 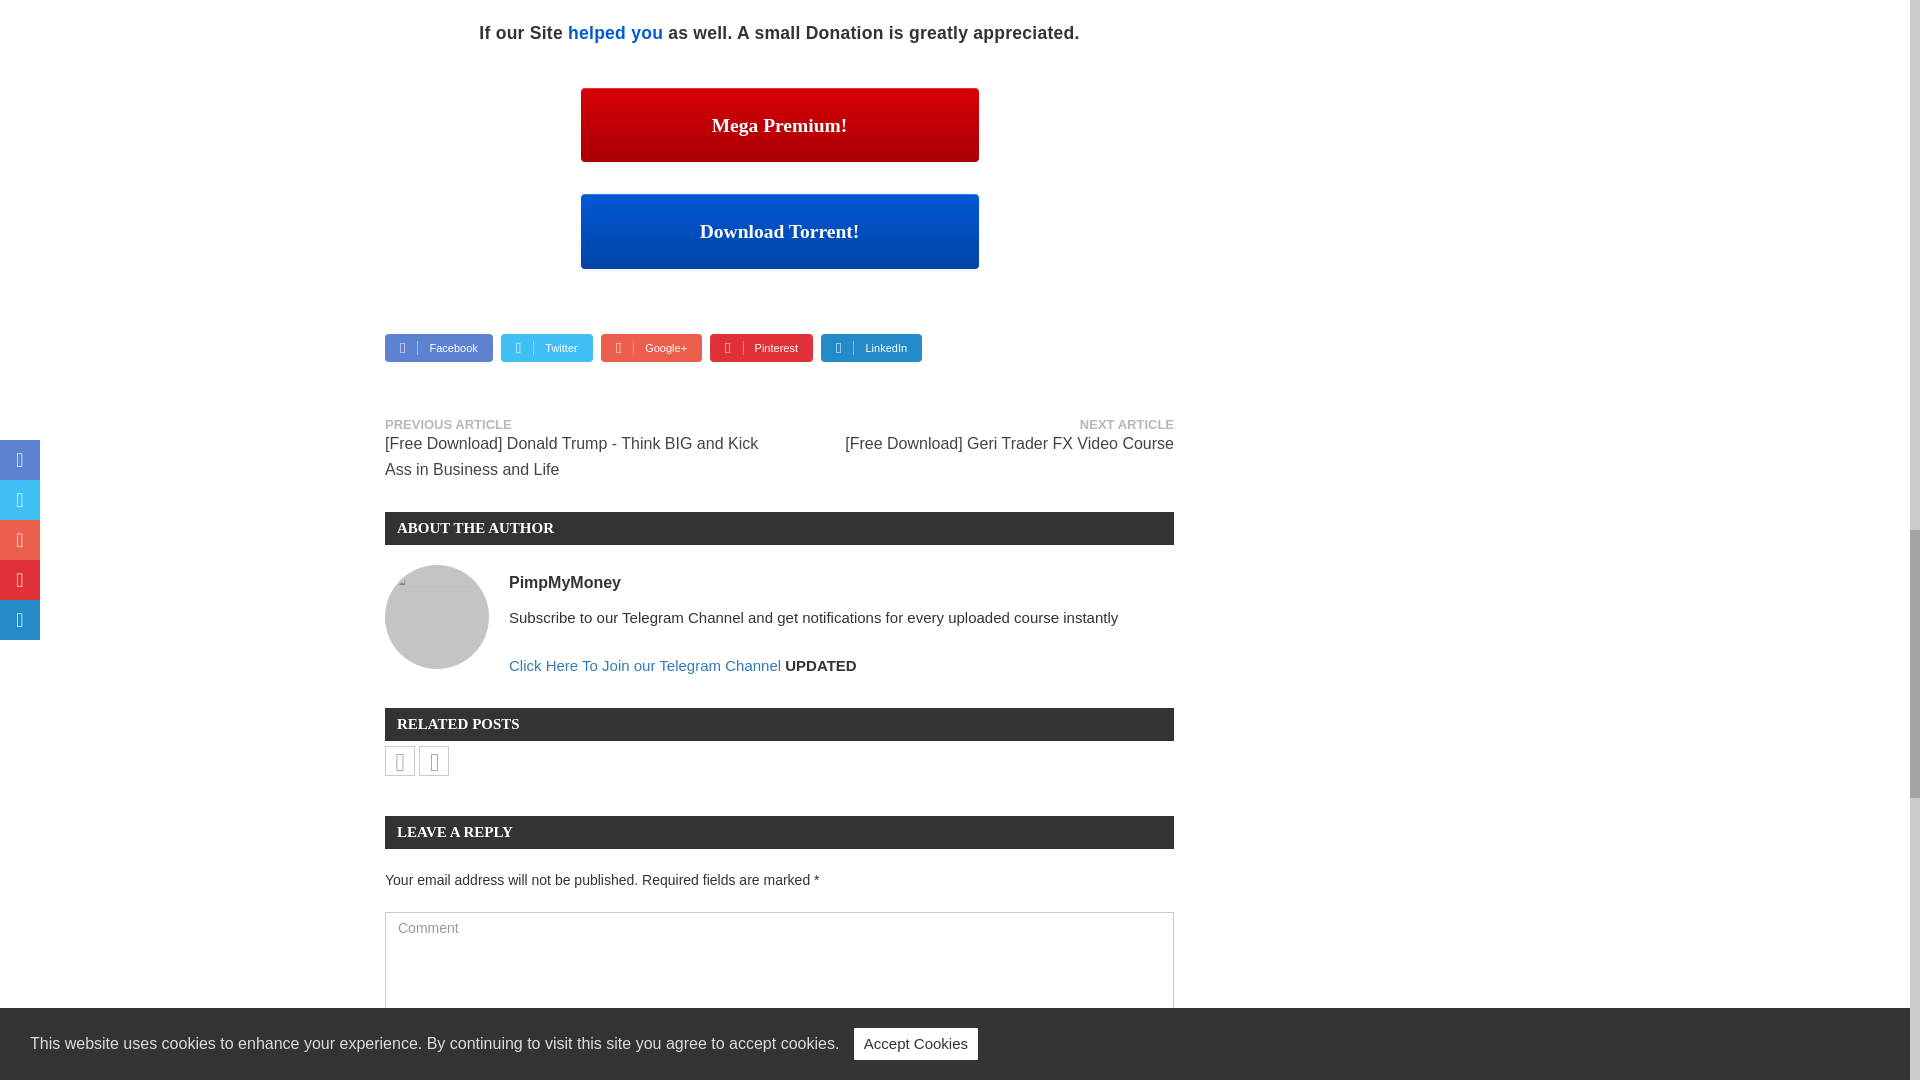 What do you see at coordinates (547, 347) in the screenshot?
I see `Share on Twitter` at bounding box center [547, 347].